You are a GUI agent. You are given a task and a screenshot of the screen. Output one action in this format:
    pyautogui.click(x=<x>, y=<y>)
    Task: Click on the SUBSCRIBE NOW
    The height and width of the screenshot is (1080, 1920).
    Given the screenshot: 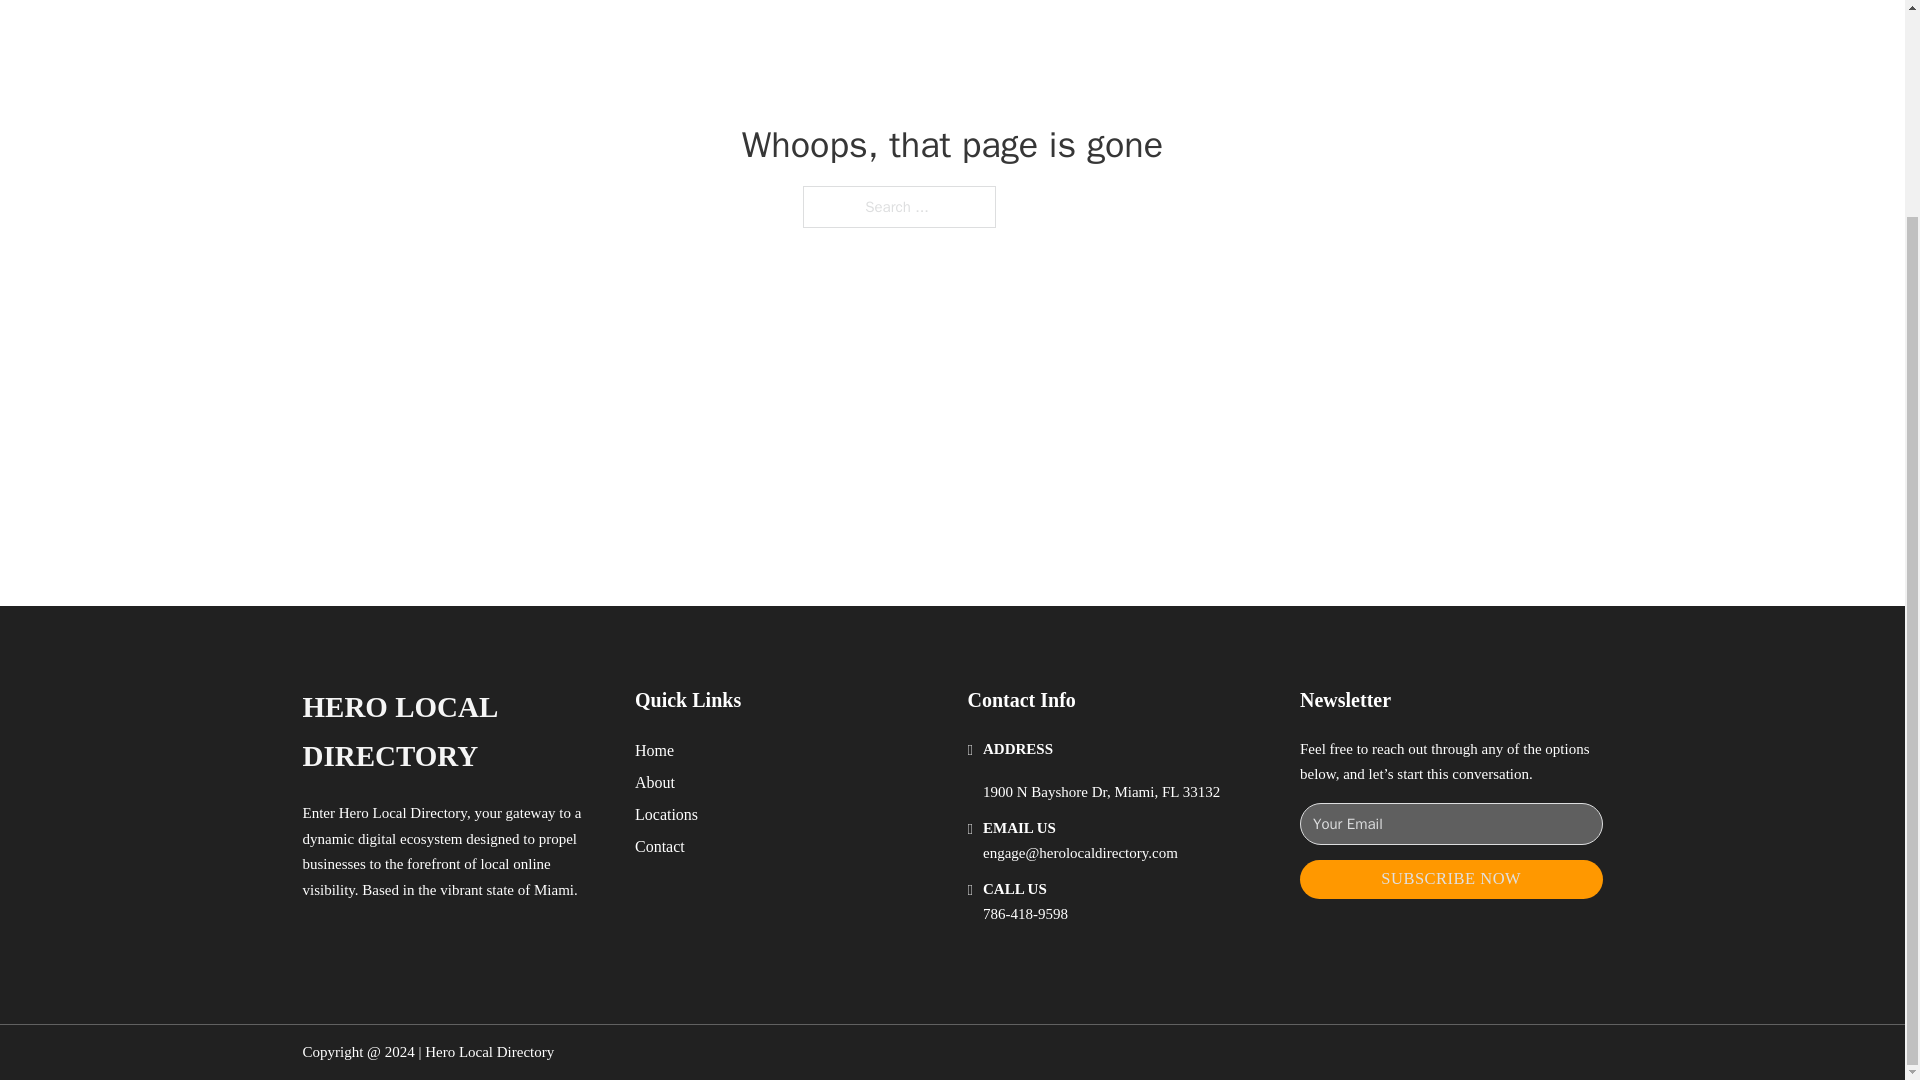 What is the action you would take?
    pyautogui.click(x=1451, y=878)
    